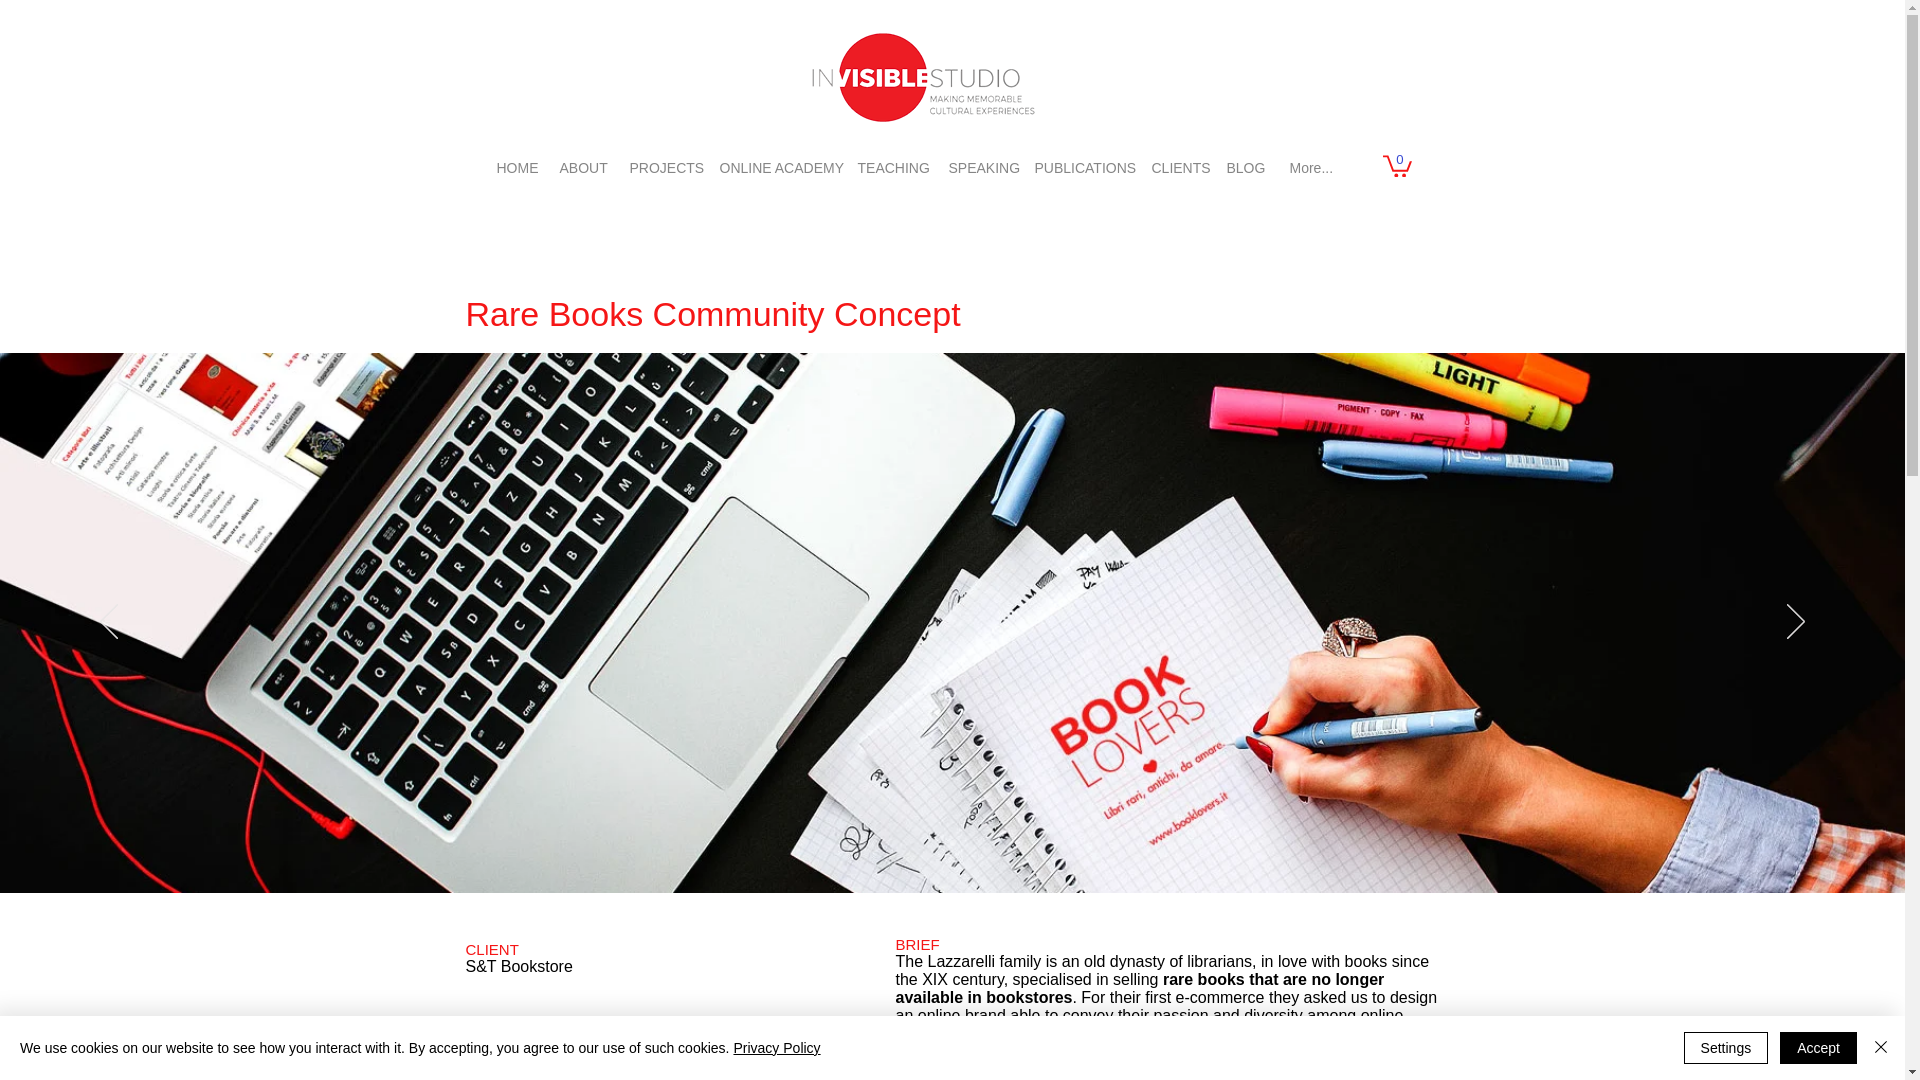  What do you see at coordinates (1396, 165) in the screenshot?
I see `0` at bounding box center [1396, 165].